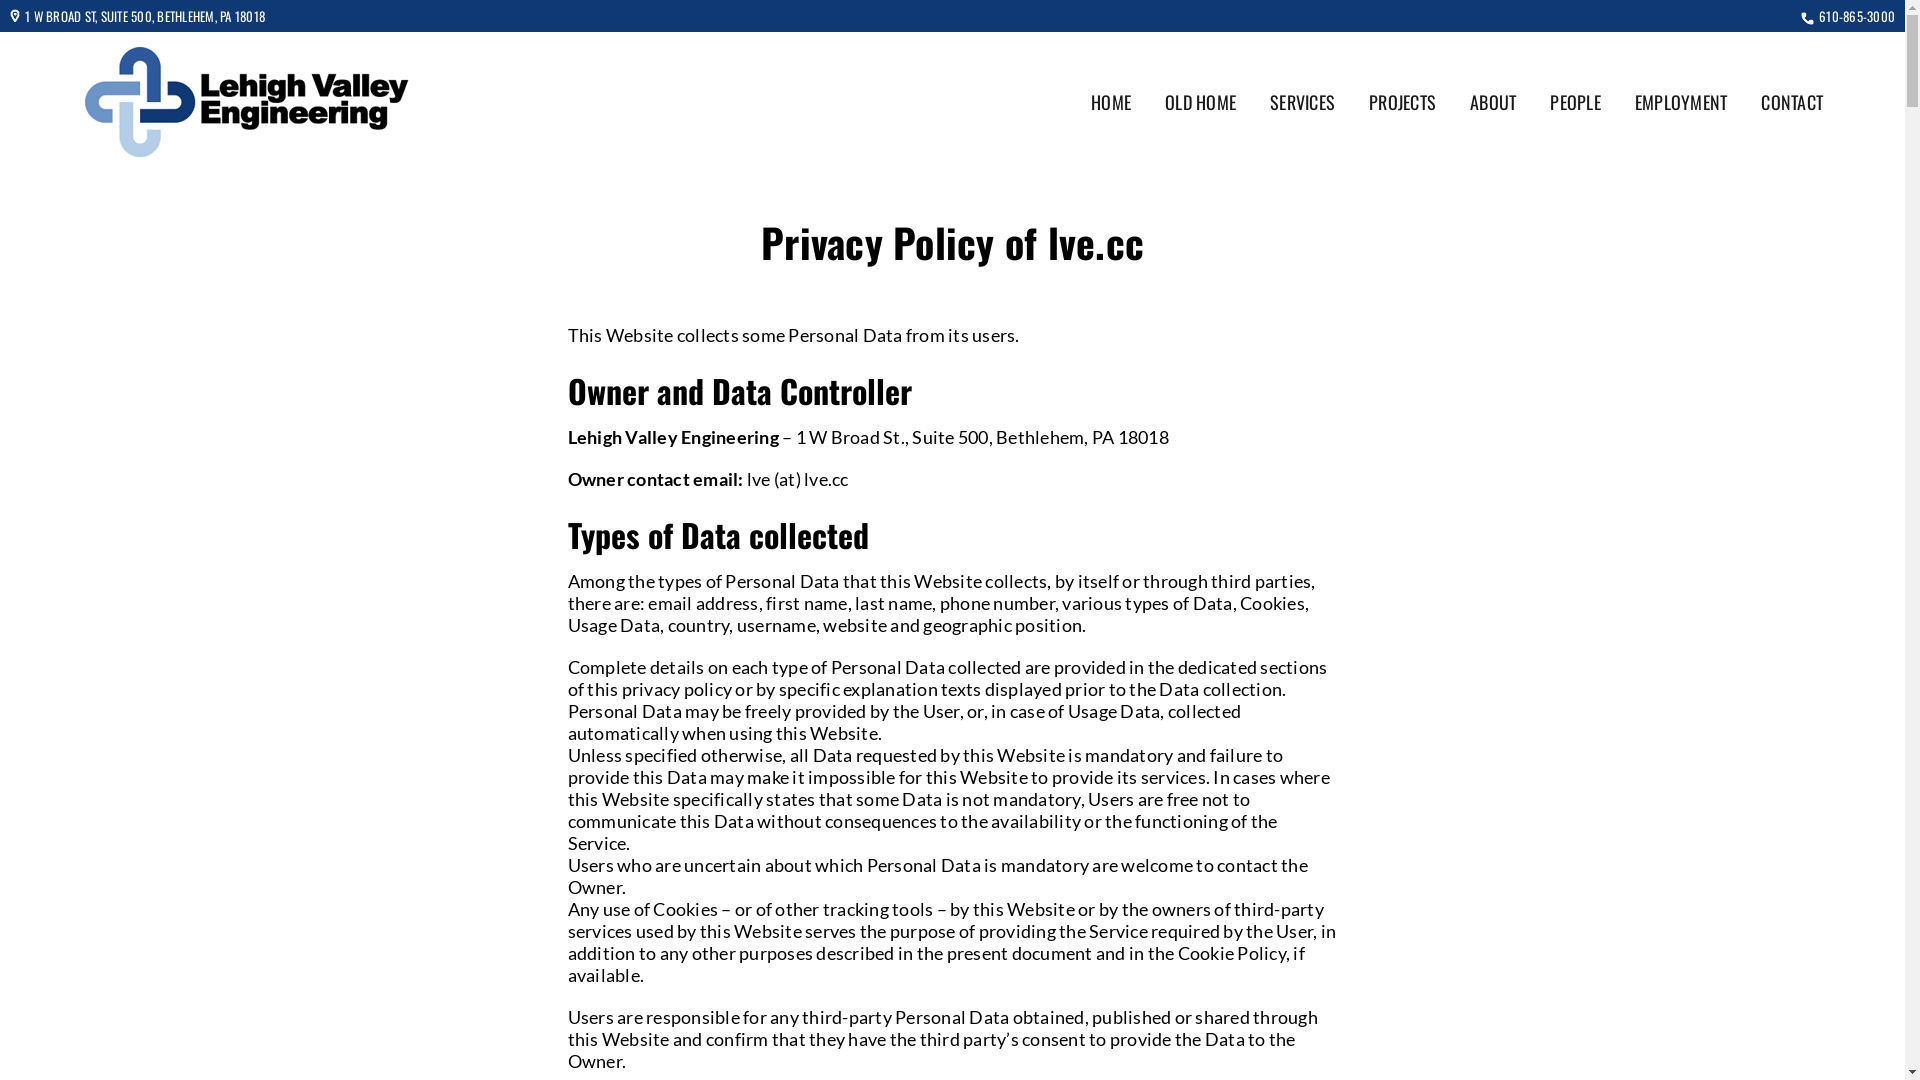  Describe the element at coordinates (1200, 102) in the screenshot. I see `OLD HOME` at that location.